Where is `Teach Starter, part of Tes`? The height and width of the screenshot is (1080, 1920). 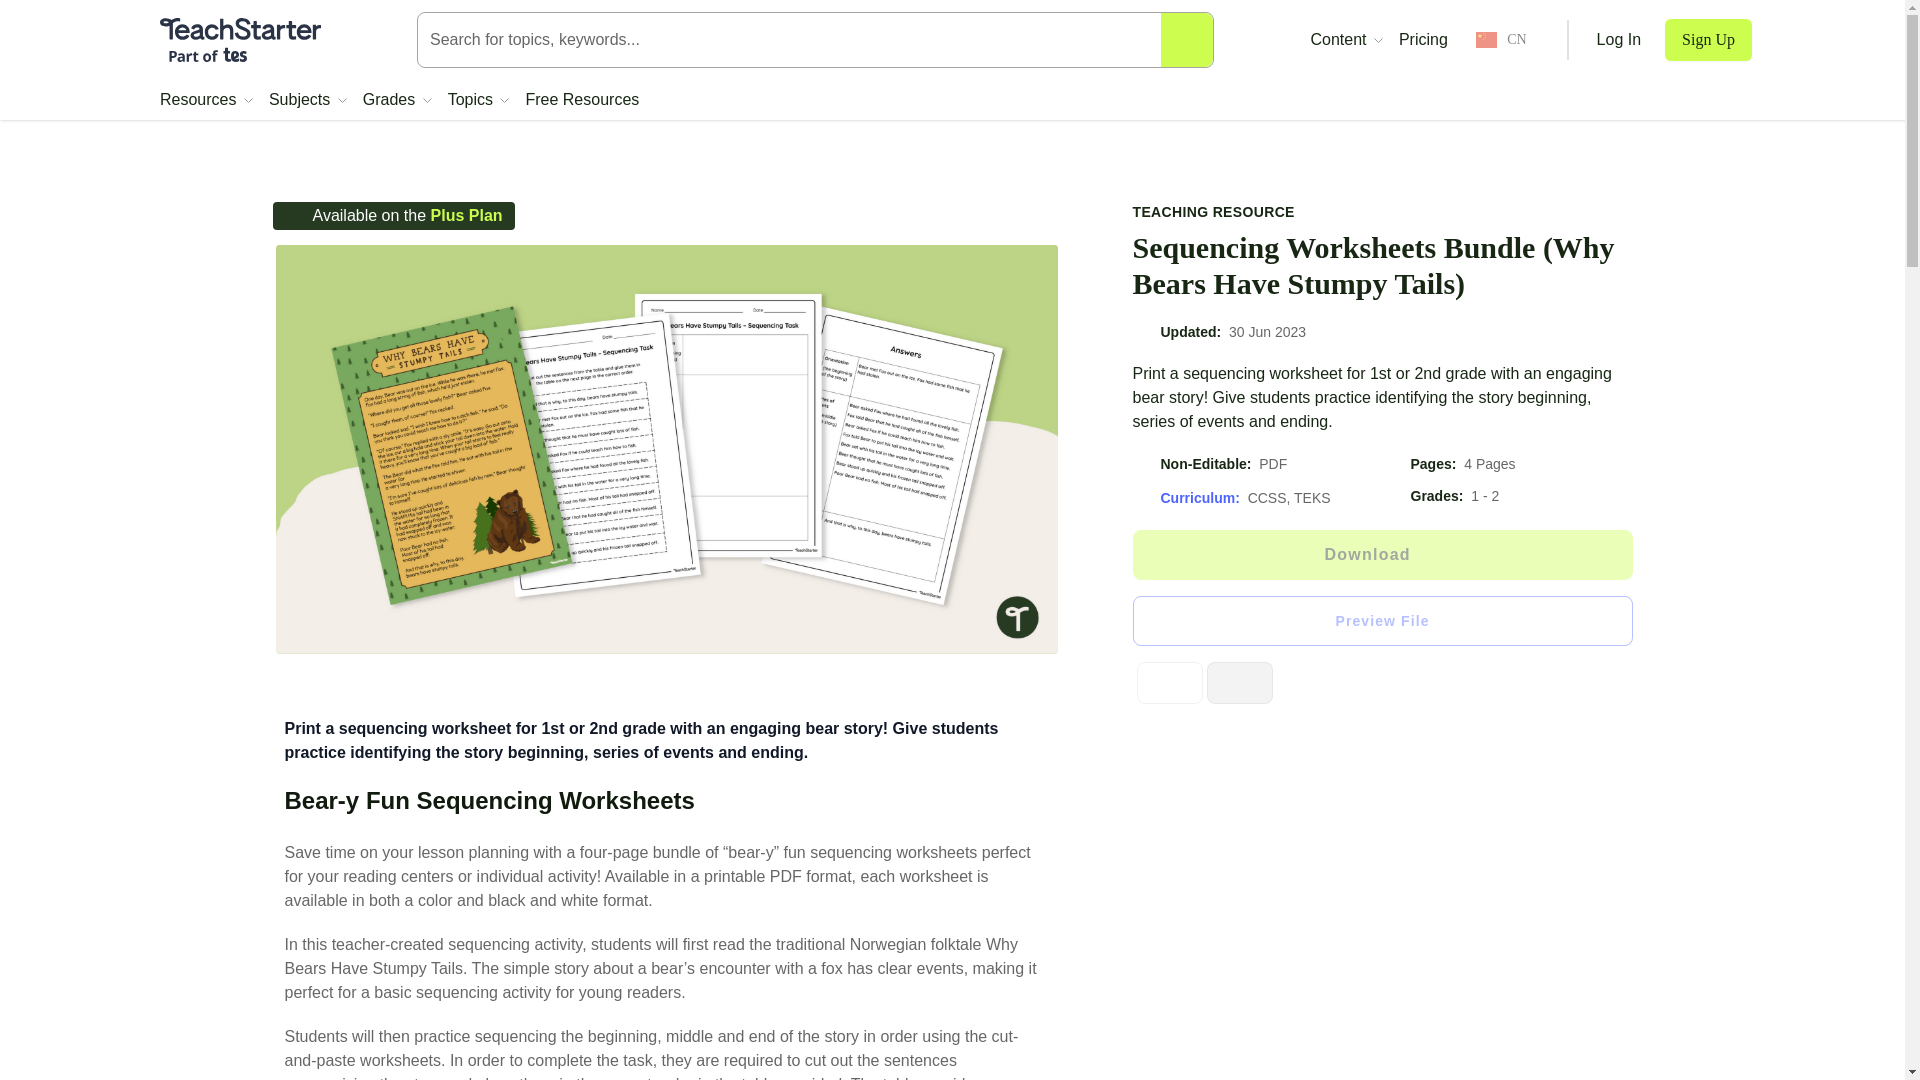 Teach Starter, part of Tes is located at coordinates (240, 40).